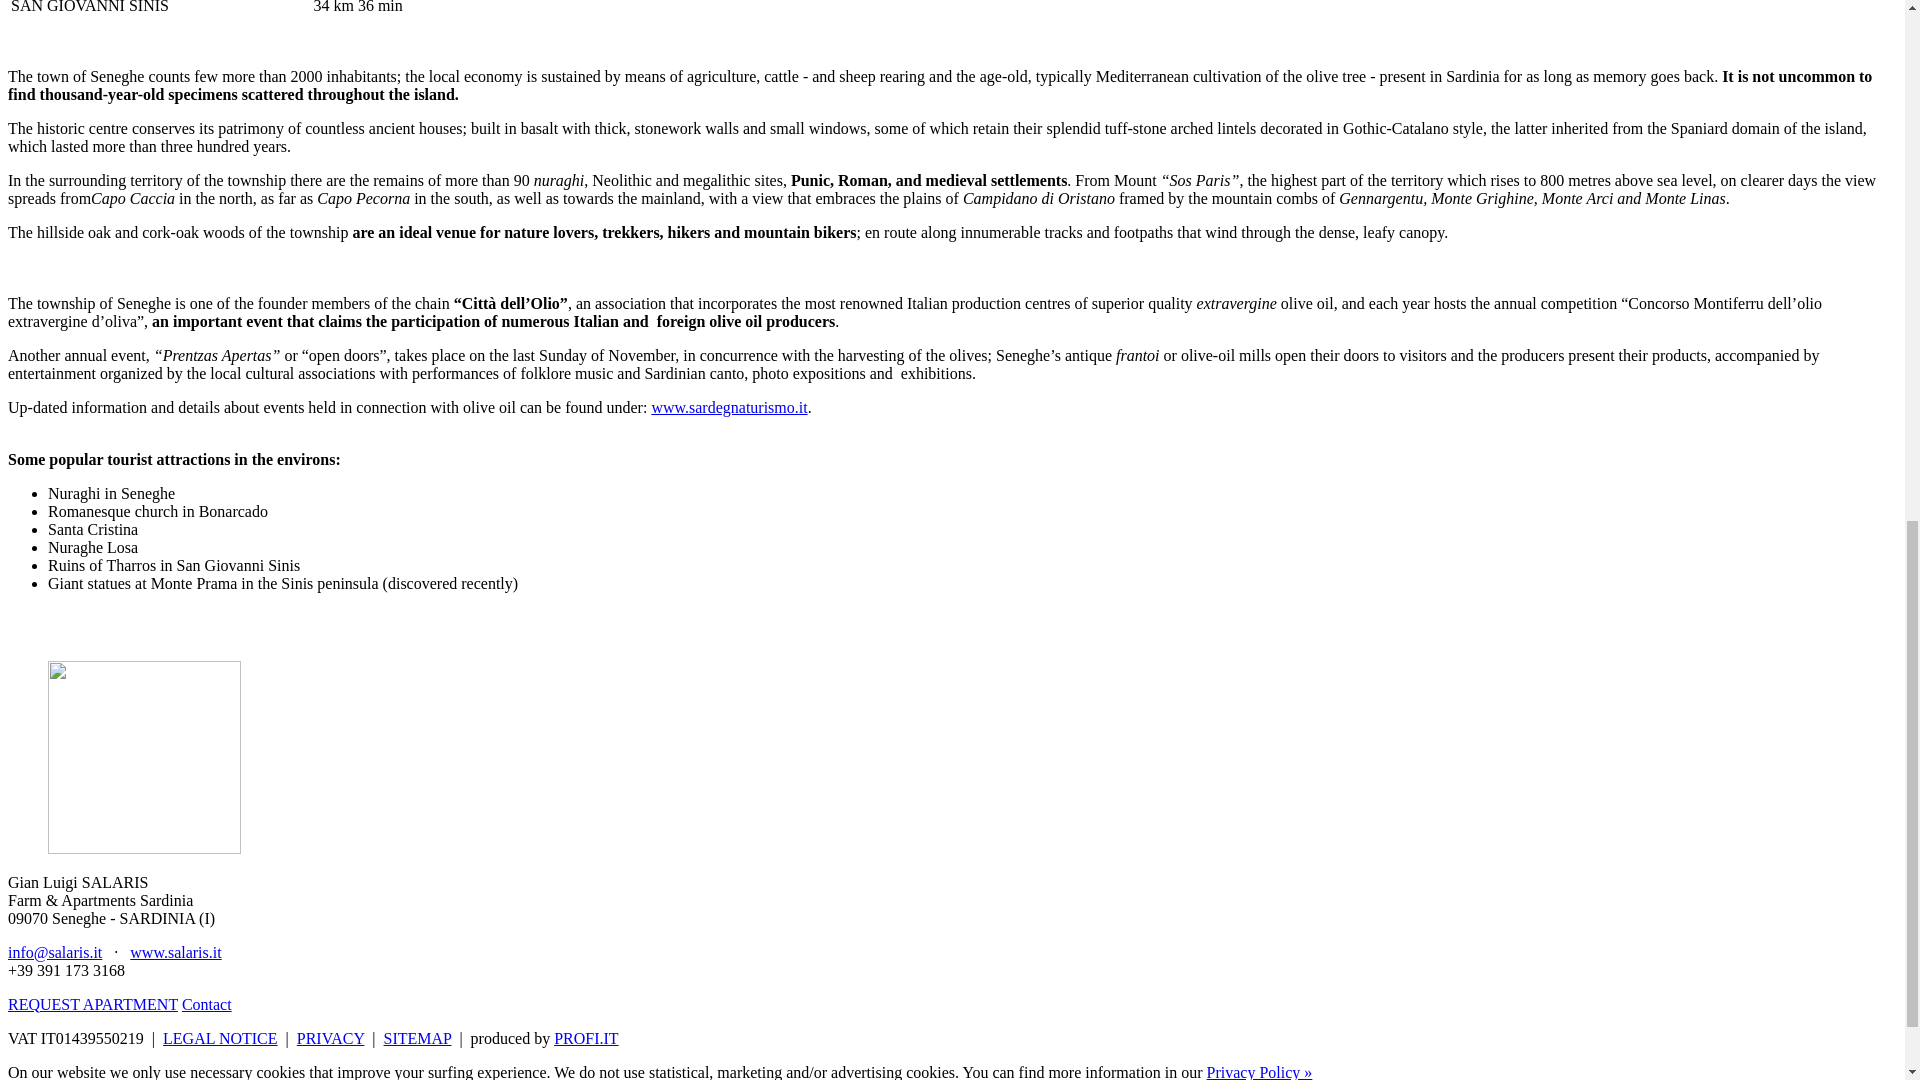 This screenshot has height=1080, width=1920. Describe the element at coordinates (175, 952) in the screenshot. I see `www.salaris.it` at that location.